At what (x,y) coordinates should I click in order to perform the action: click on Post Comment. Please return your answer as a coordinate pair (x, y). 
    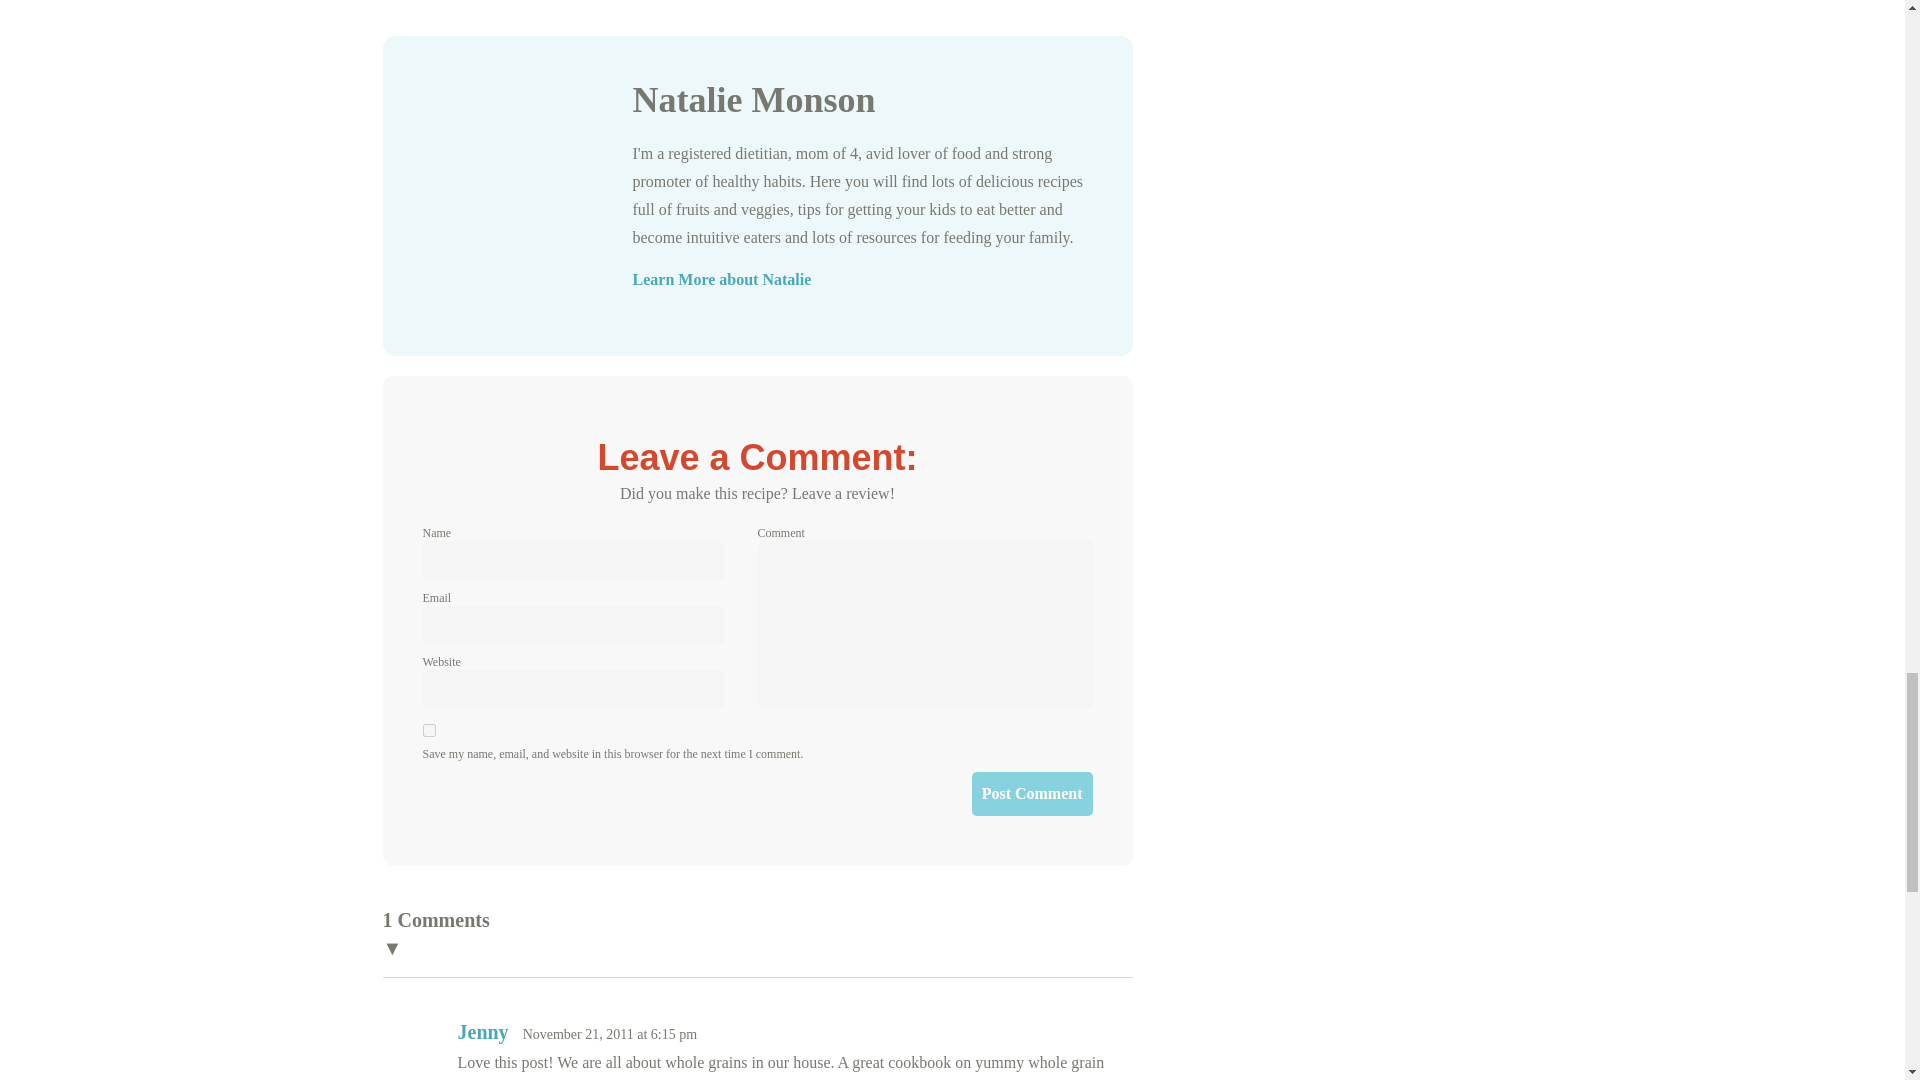
    Looking at the image, I should click on (1032, 794).